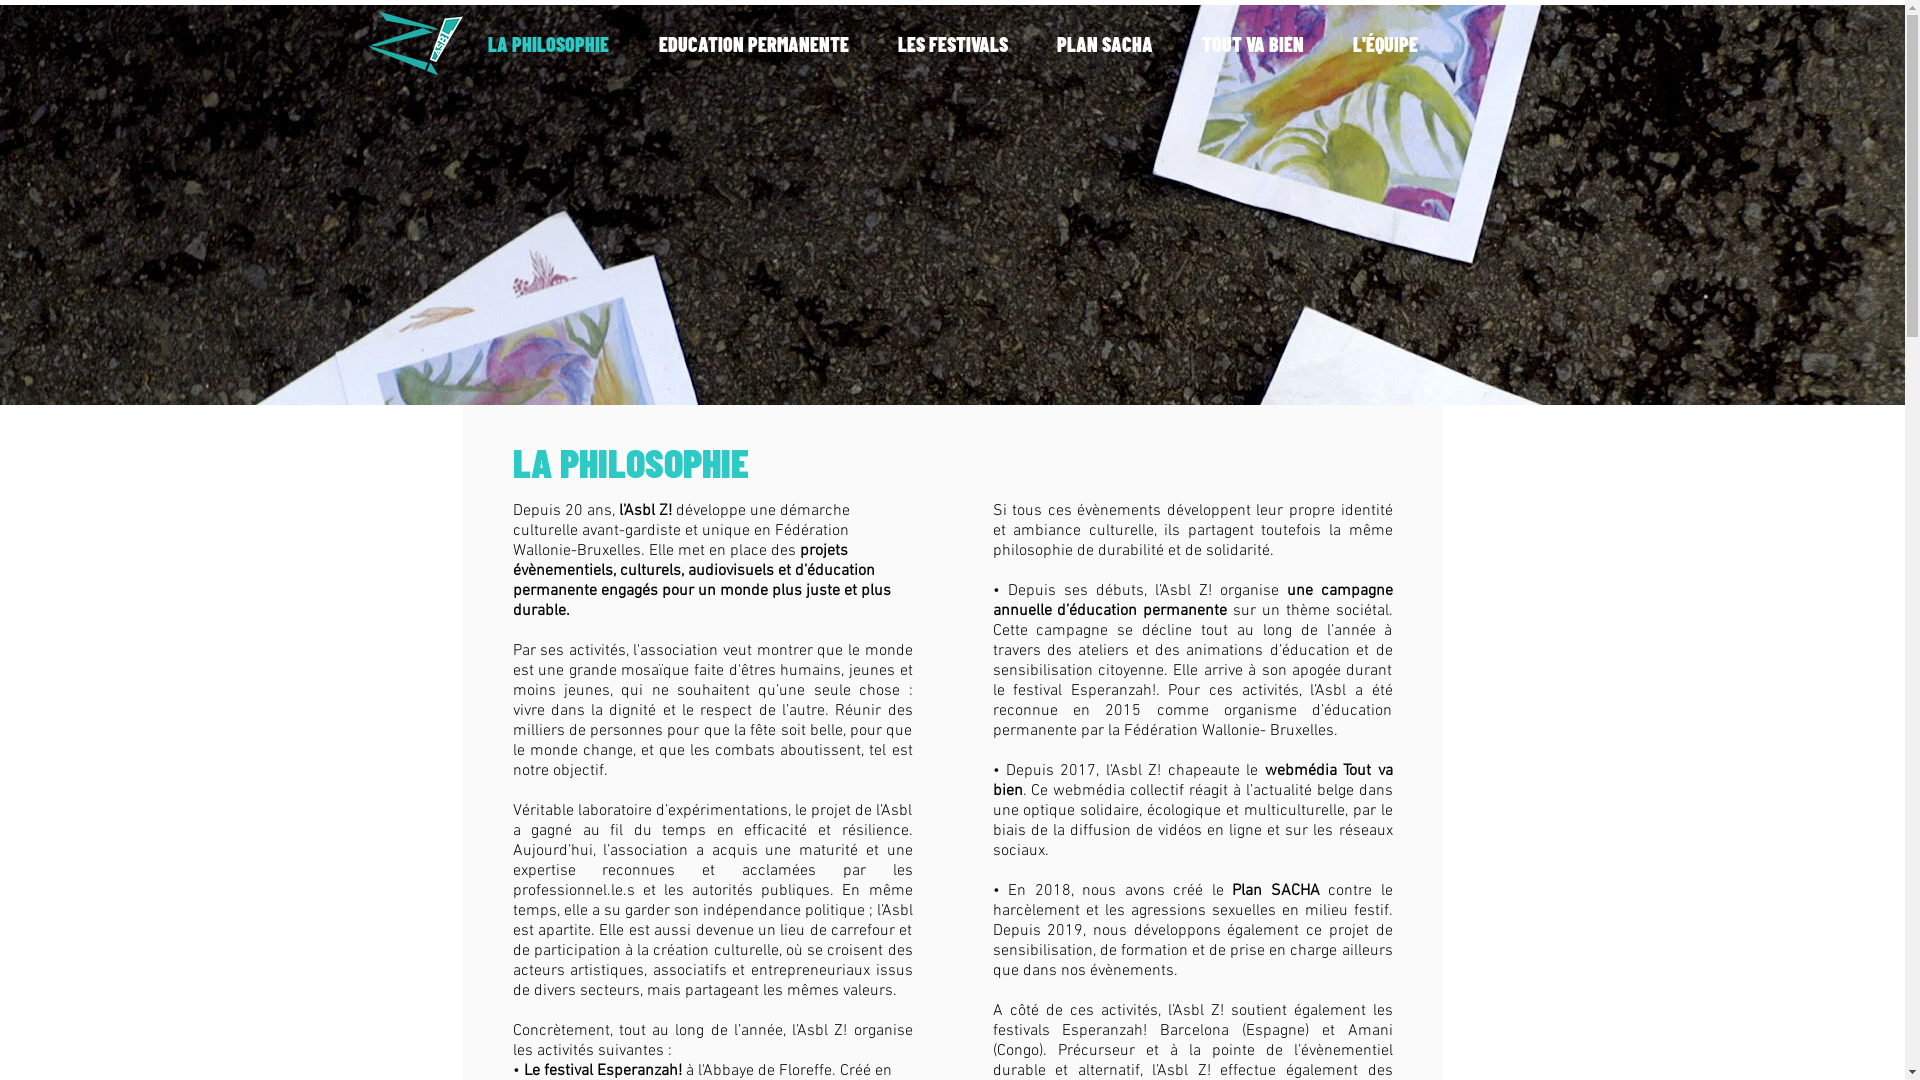 The height and width of the screenshot is (1080, 1920). What do you see at coordinates (548, 44) in the screenshot?
I see `LA PHILOSOPHIE` at bounding box center [548, 44].